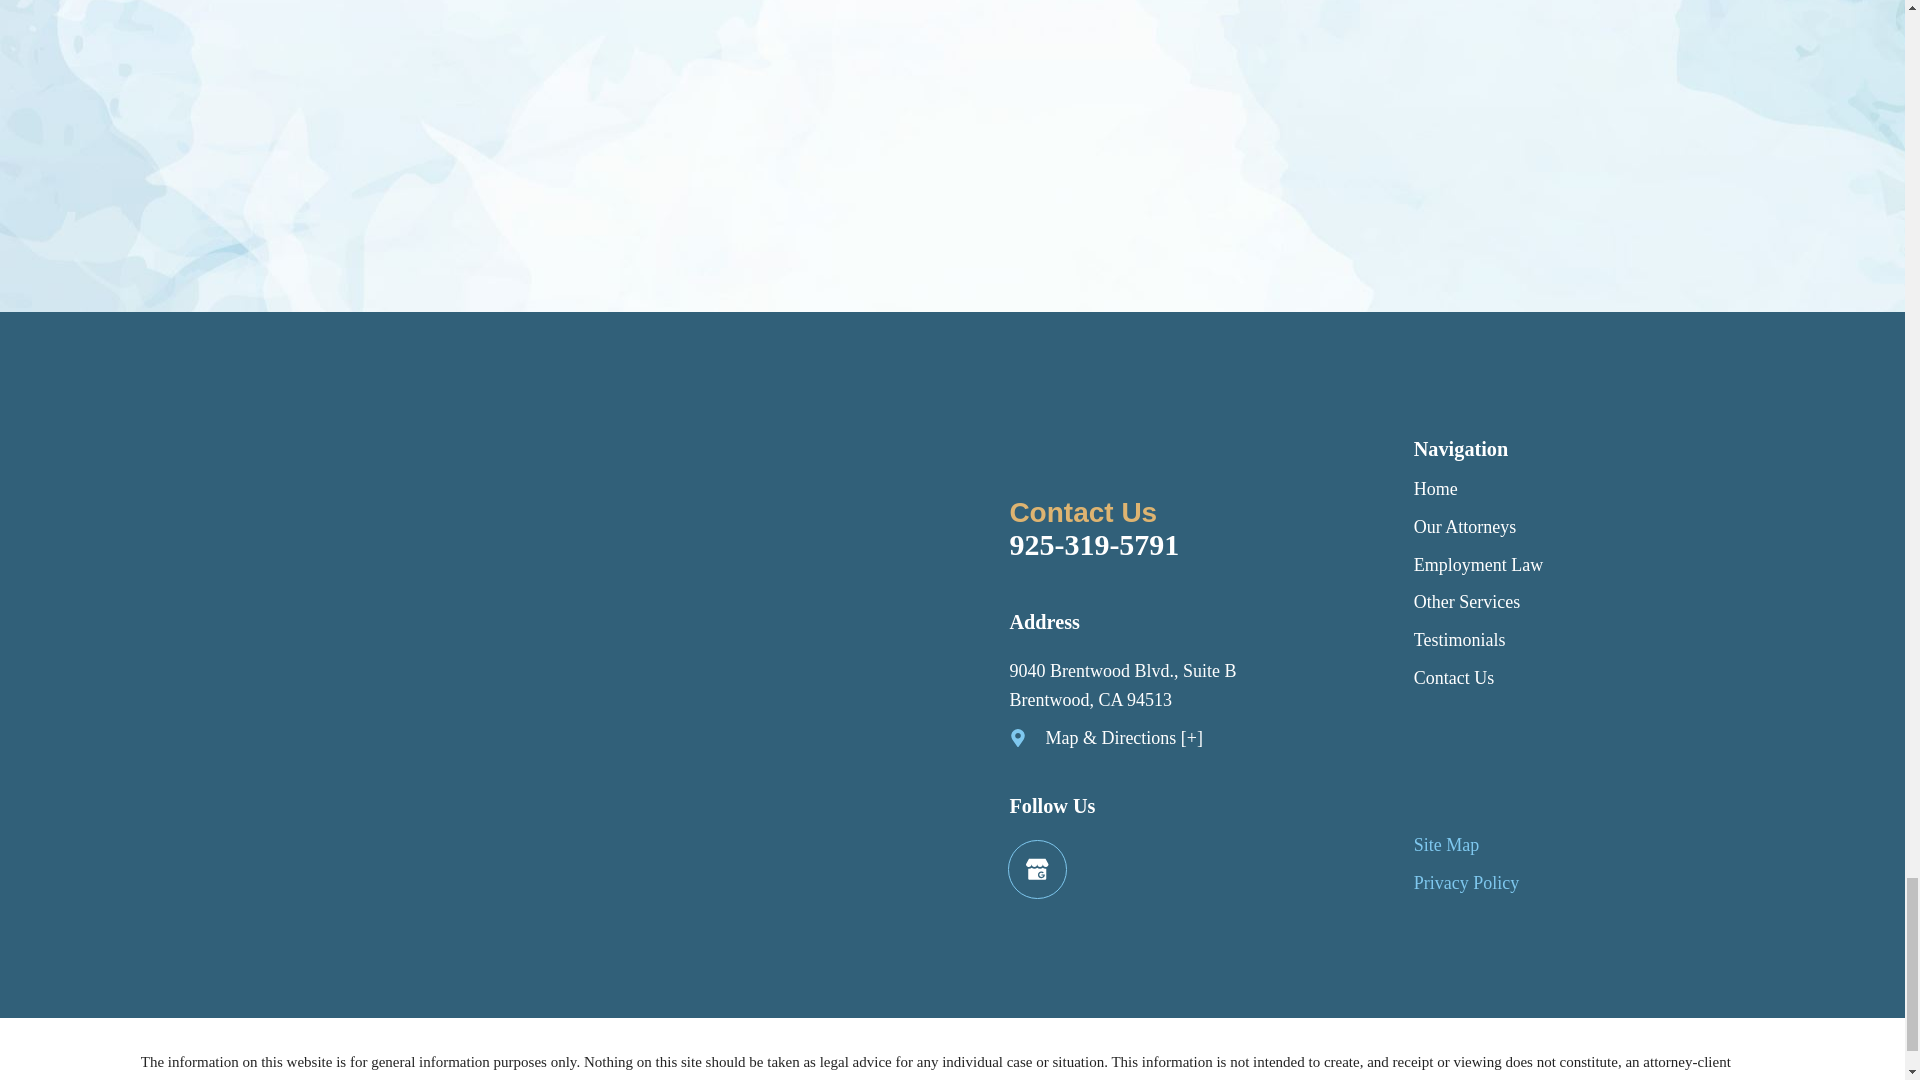 The image size is (1920, 1080). Describe the element at coordinates (1446, 844) in the screenshot. I see `Site Map` at that location.